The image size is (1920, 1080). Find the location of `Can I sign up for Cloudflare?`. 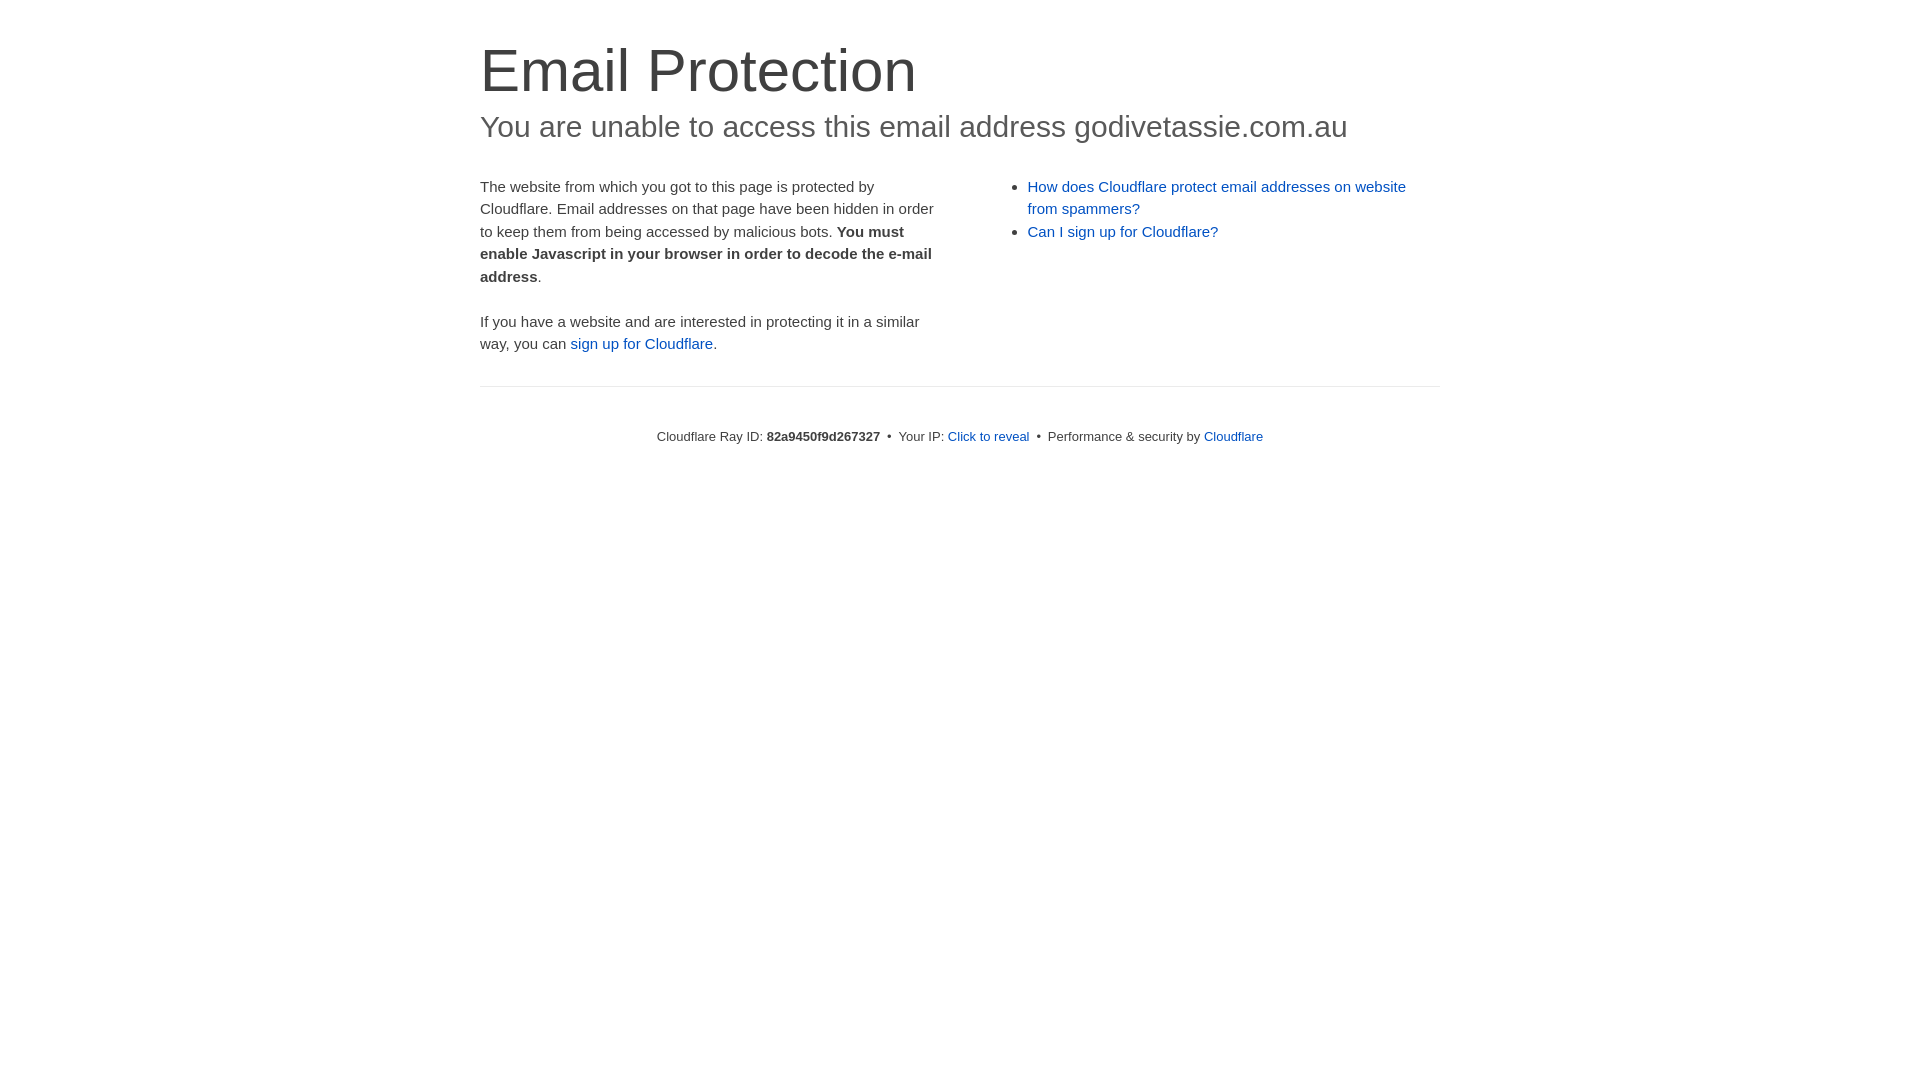

Can I sign up for Cloudflare? is located at coordinates (1124, 232).